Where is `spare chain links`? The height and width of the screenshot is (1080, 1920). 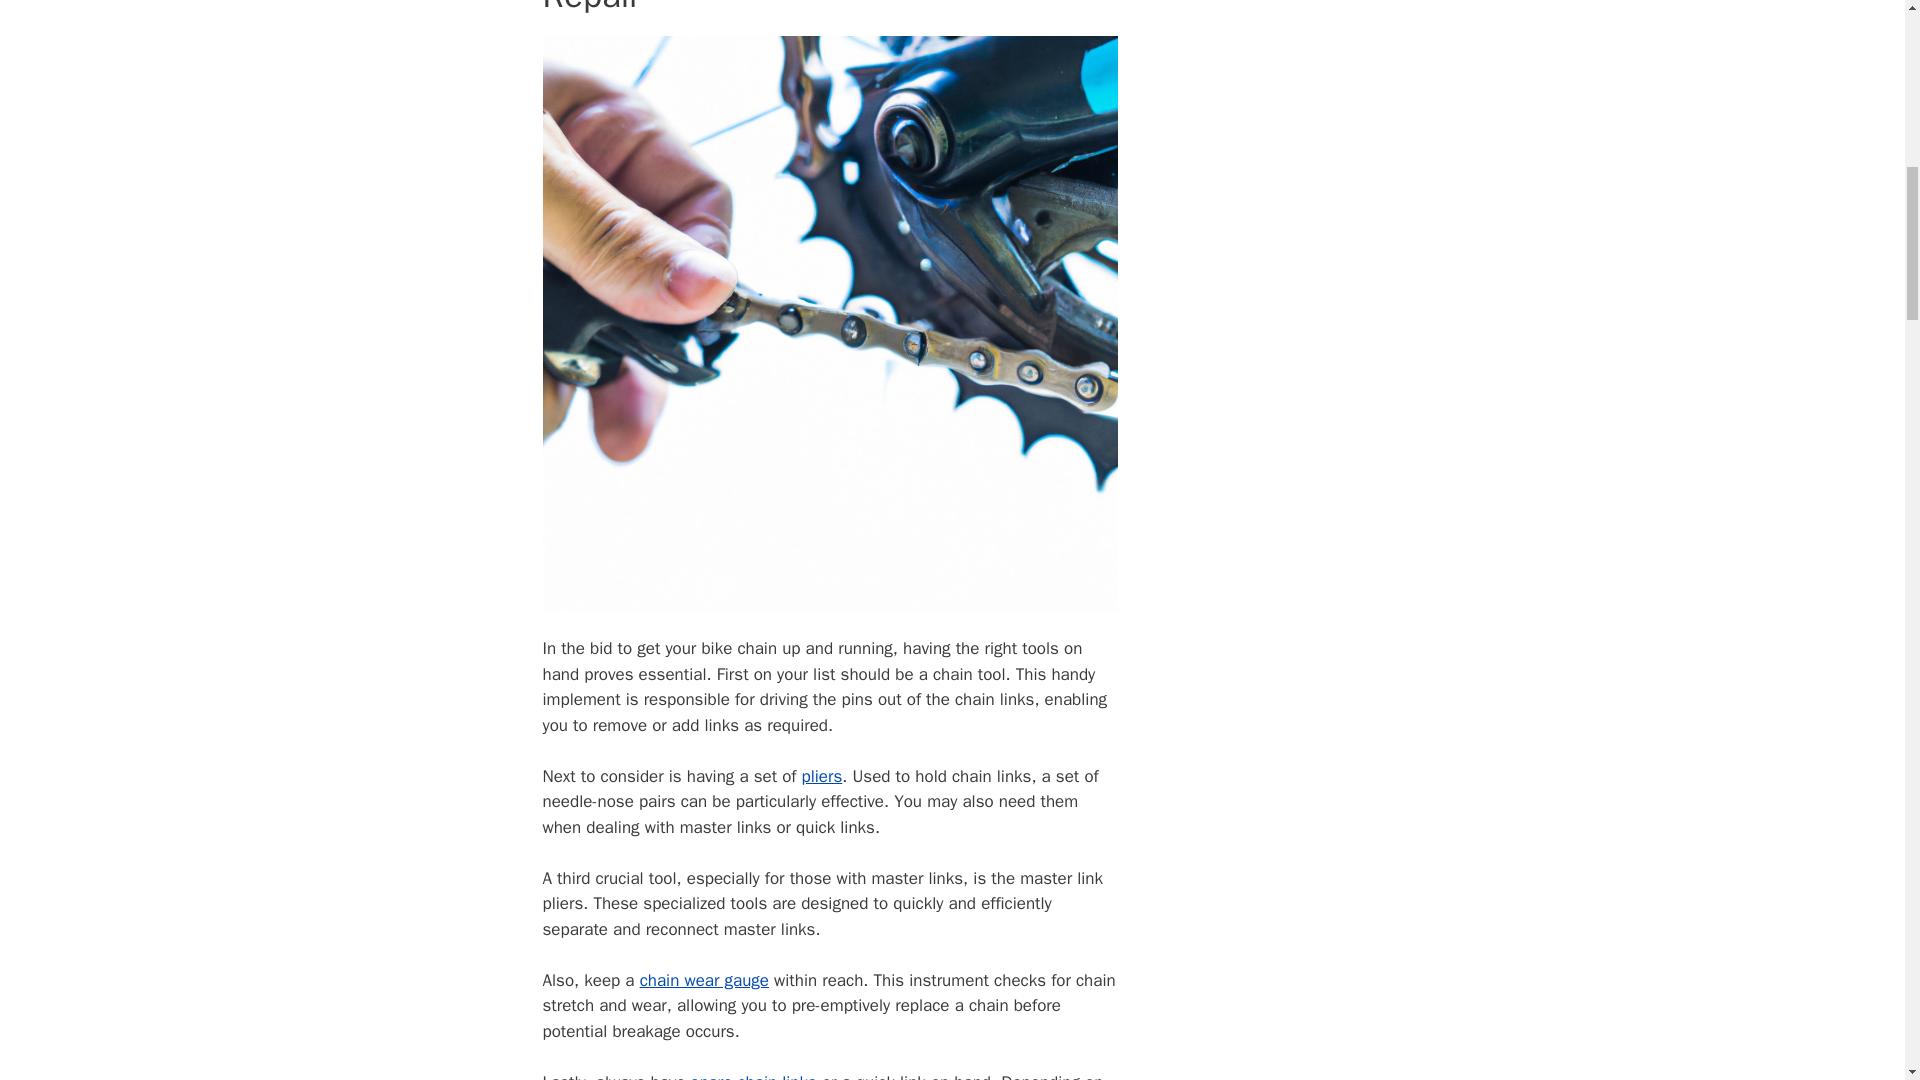 spare chain links is located at coordinates (754, 1076).